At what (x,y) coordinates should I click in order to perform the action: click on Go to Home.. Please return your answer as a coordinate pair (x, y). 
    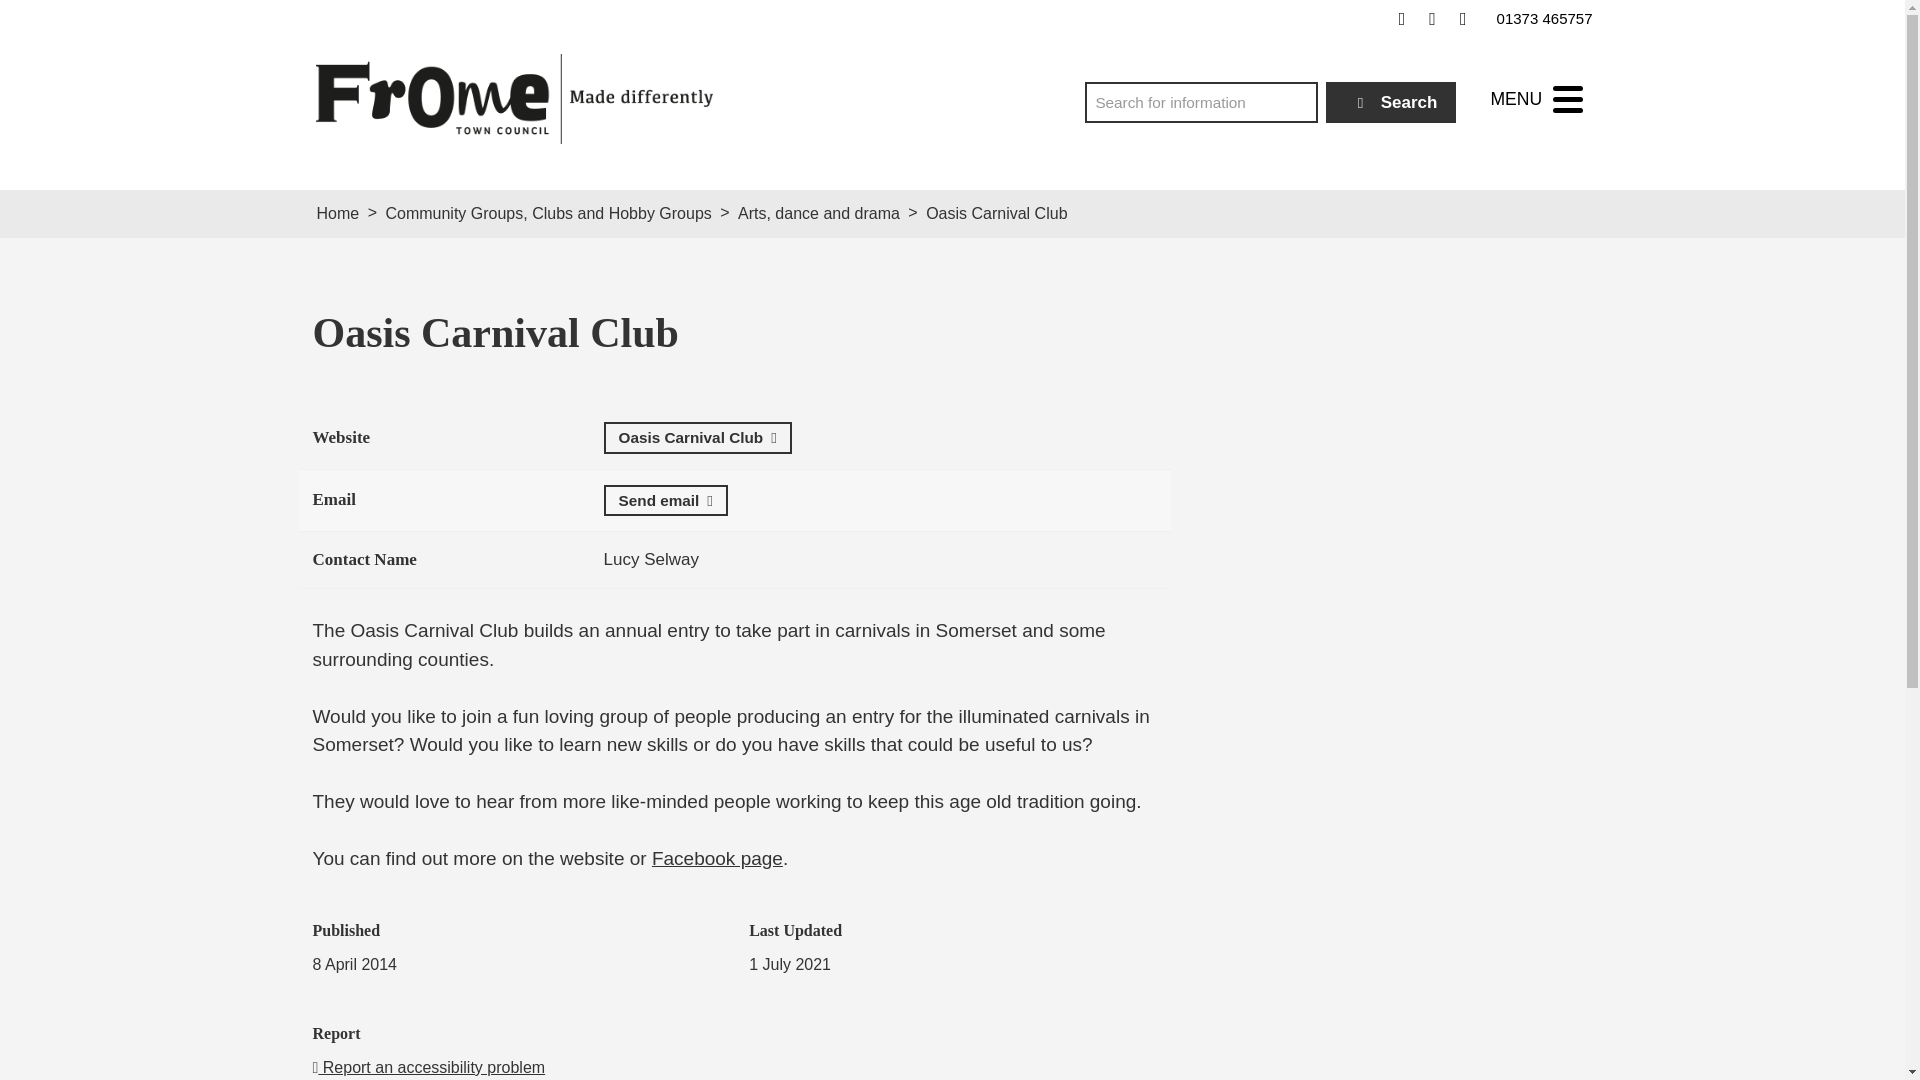
    Looking at the image, I should click on (338, 214).